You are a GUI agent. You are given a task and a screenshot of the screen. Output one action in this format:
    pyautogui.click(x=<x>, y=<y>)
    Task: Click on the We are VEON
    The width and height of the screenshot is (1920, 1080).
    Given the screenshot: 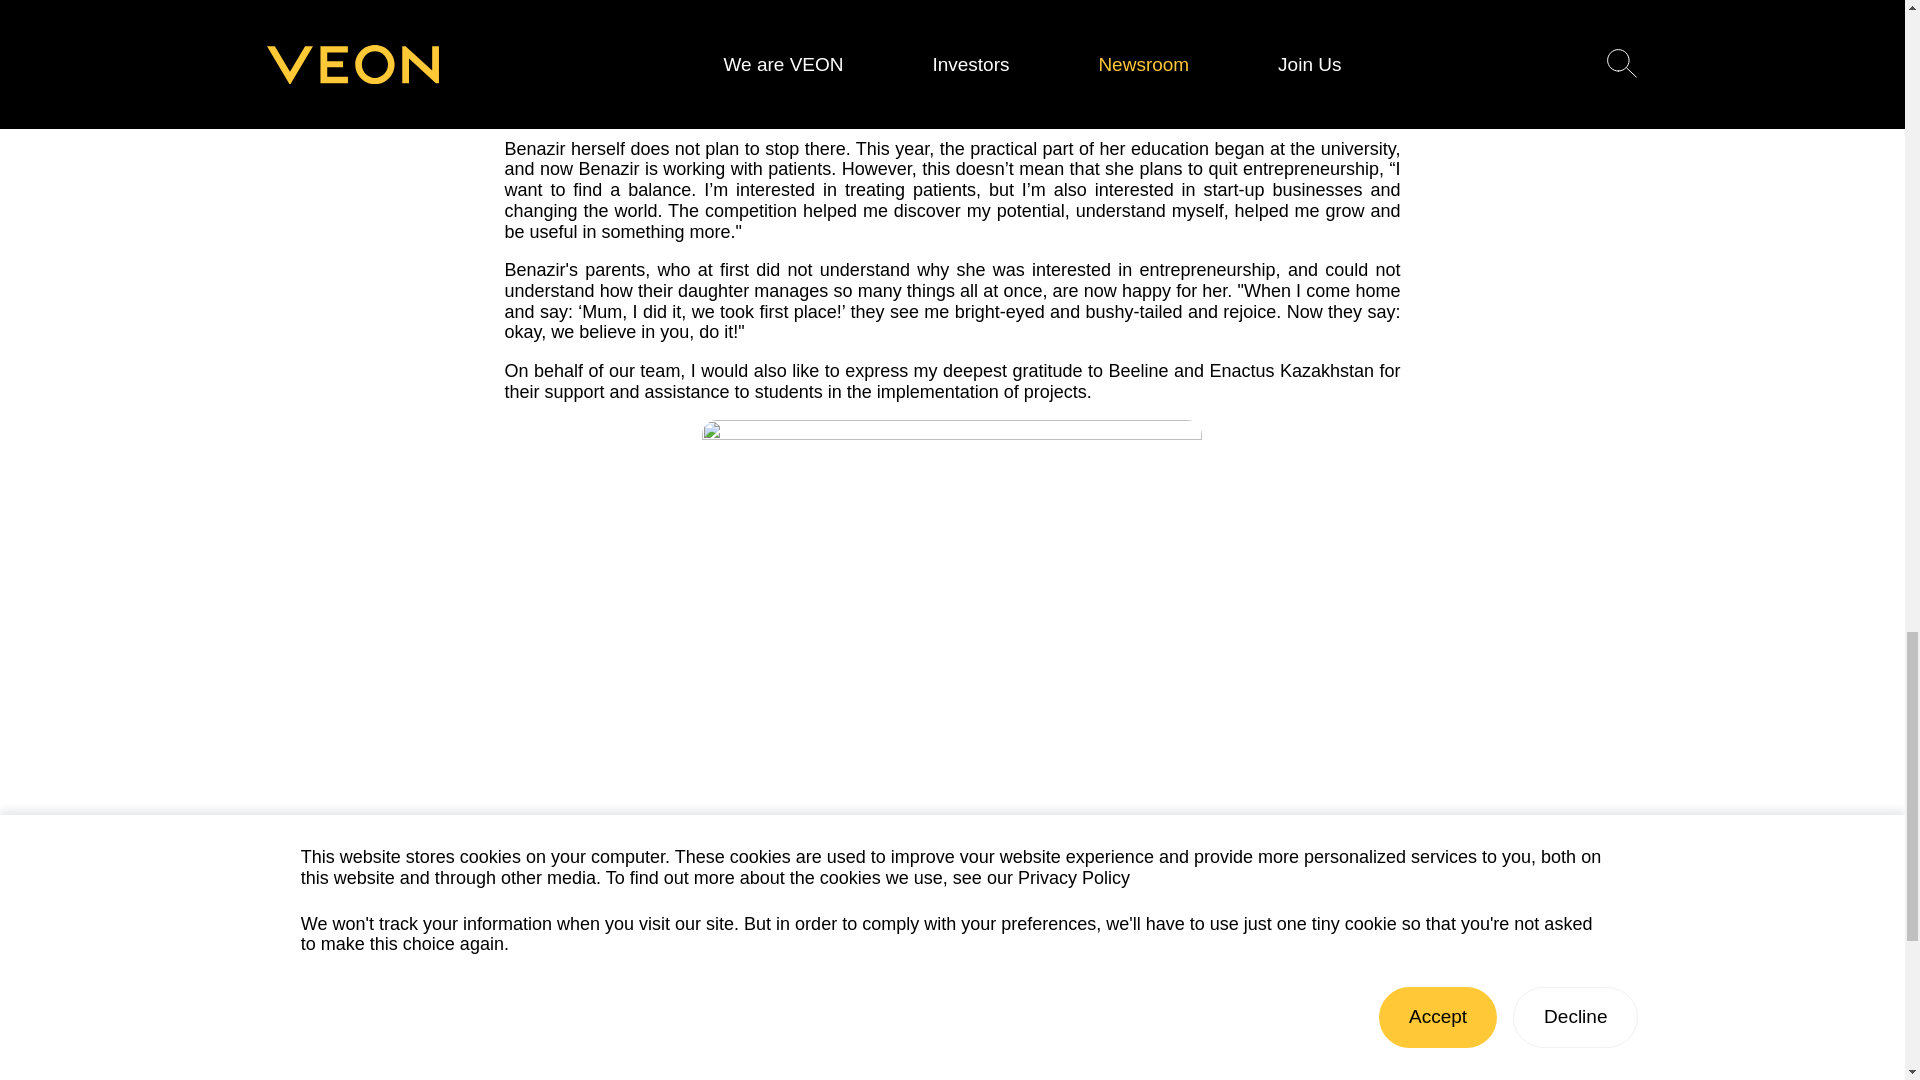 What is the action you would take?
    pyautogui.click(x=323, y=1074)
    